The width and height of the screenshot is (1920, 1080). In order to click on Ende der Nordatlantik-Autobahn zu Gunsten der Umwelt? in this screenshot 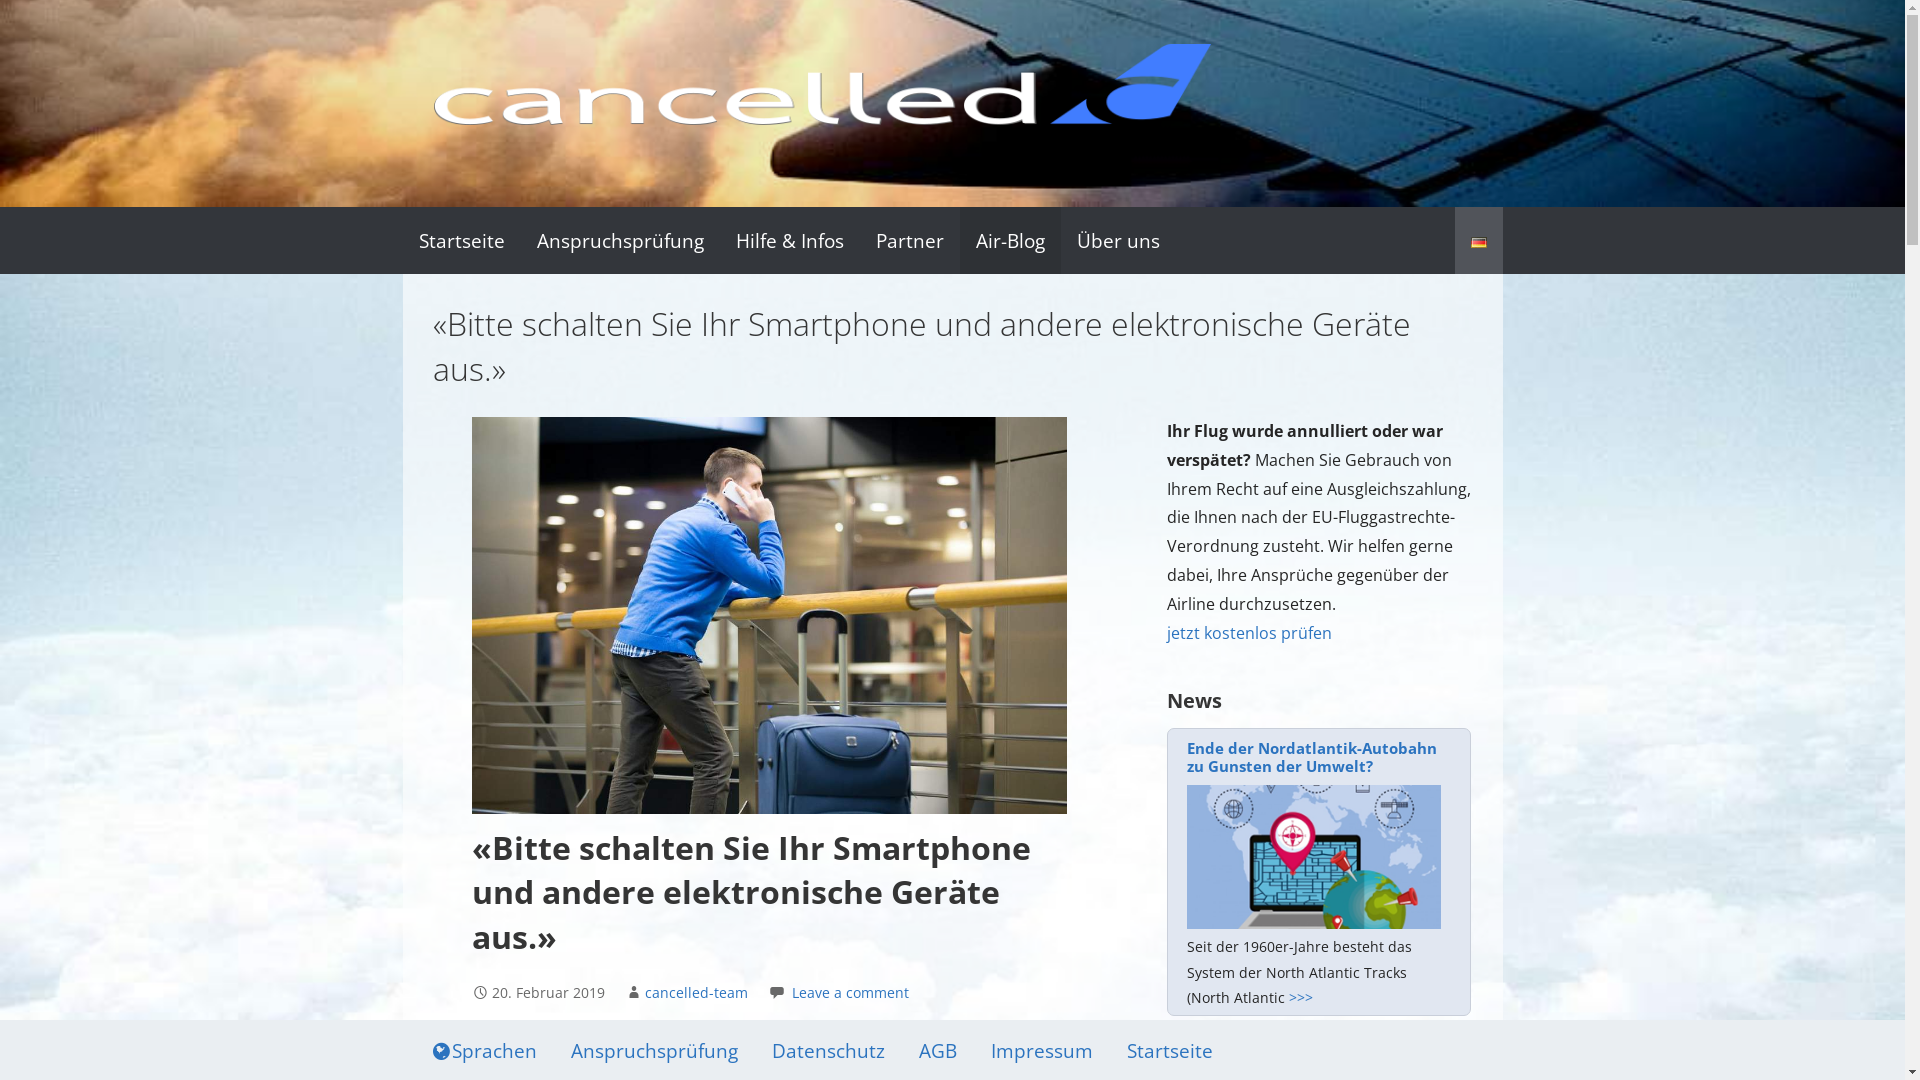, I will do `click(1314, 857)`.